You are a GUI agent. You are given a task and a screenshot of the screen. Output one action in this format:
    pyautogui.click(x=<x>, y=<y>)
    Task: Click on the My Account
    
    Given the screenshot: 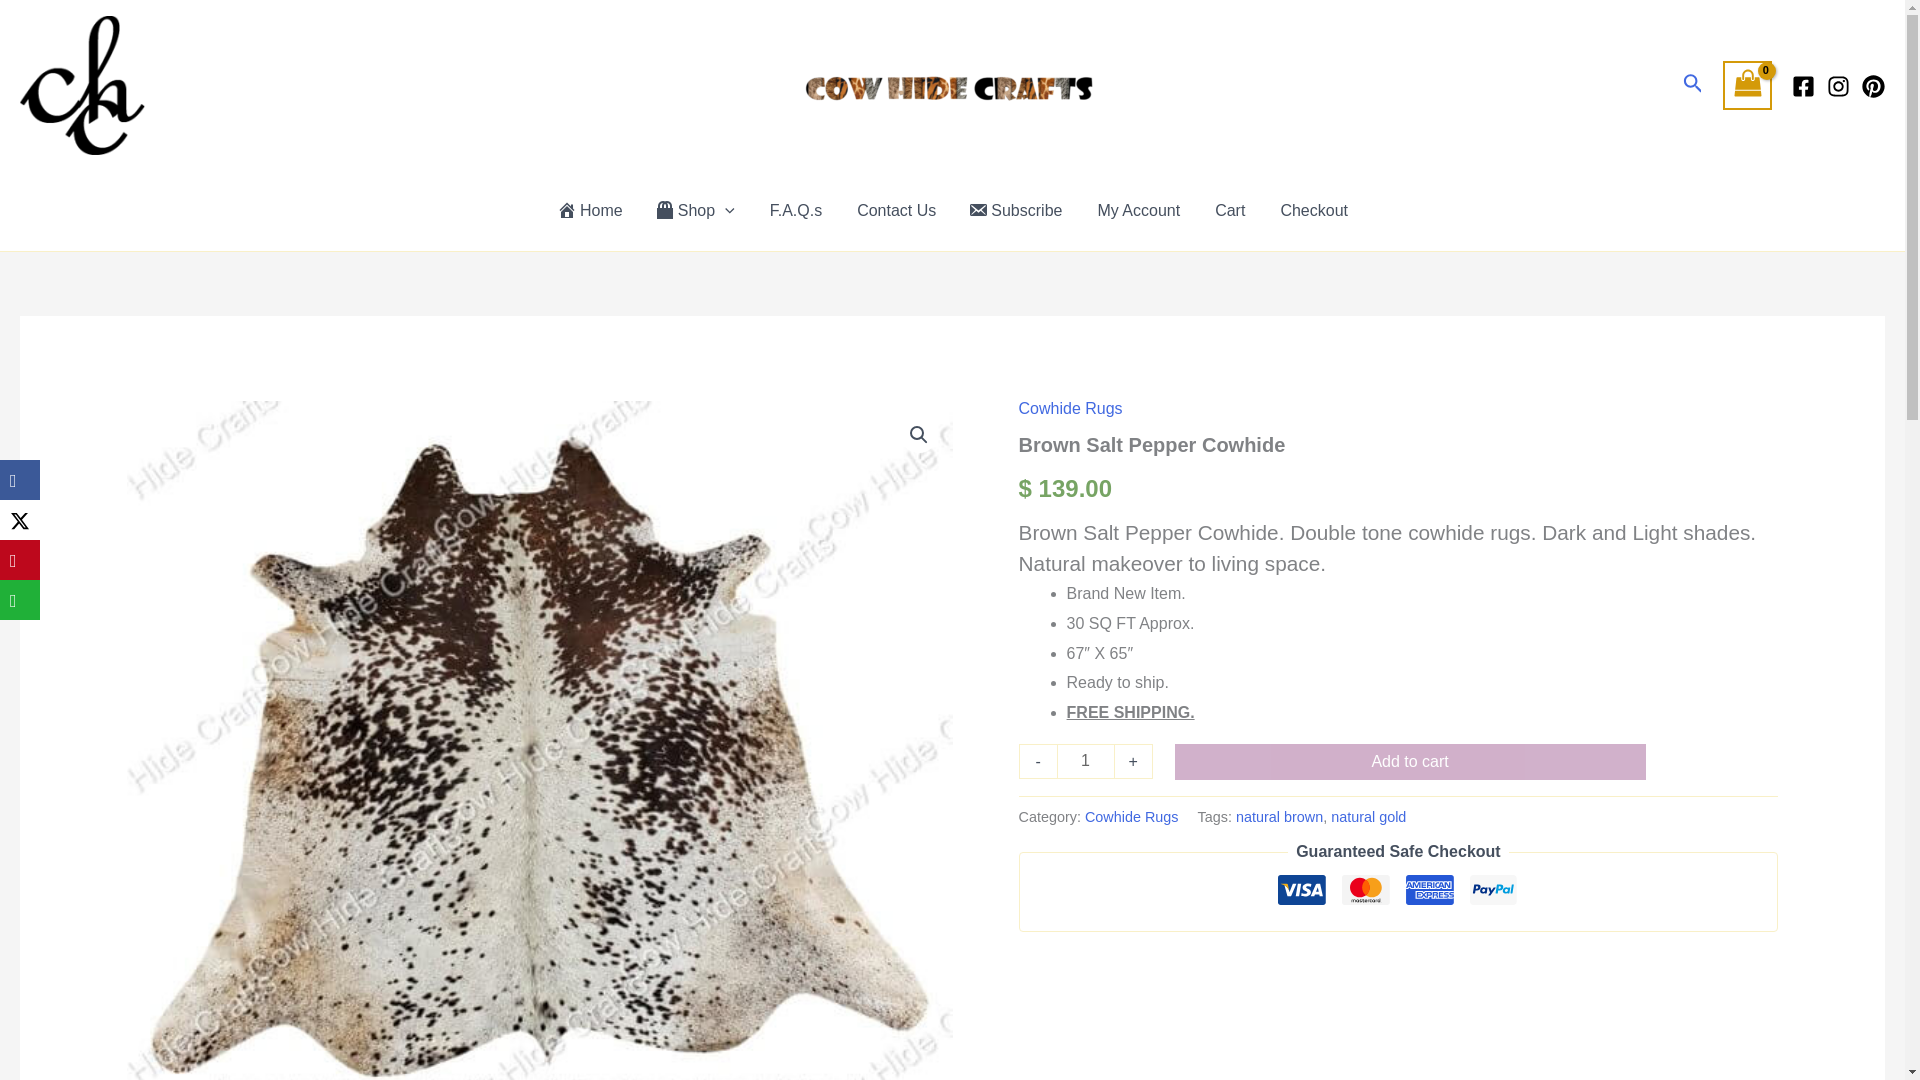 What is the action you would take?
    pyautogui.click(x=1136, y=210)
    